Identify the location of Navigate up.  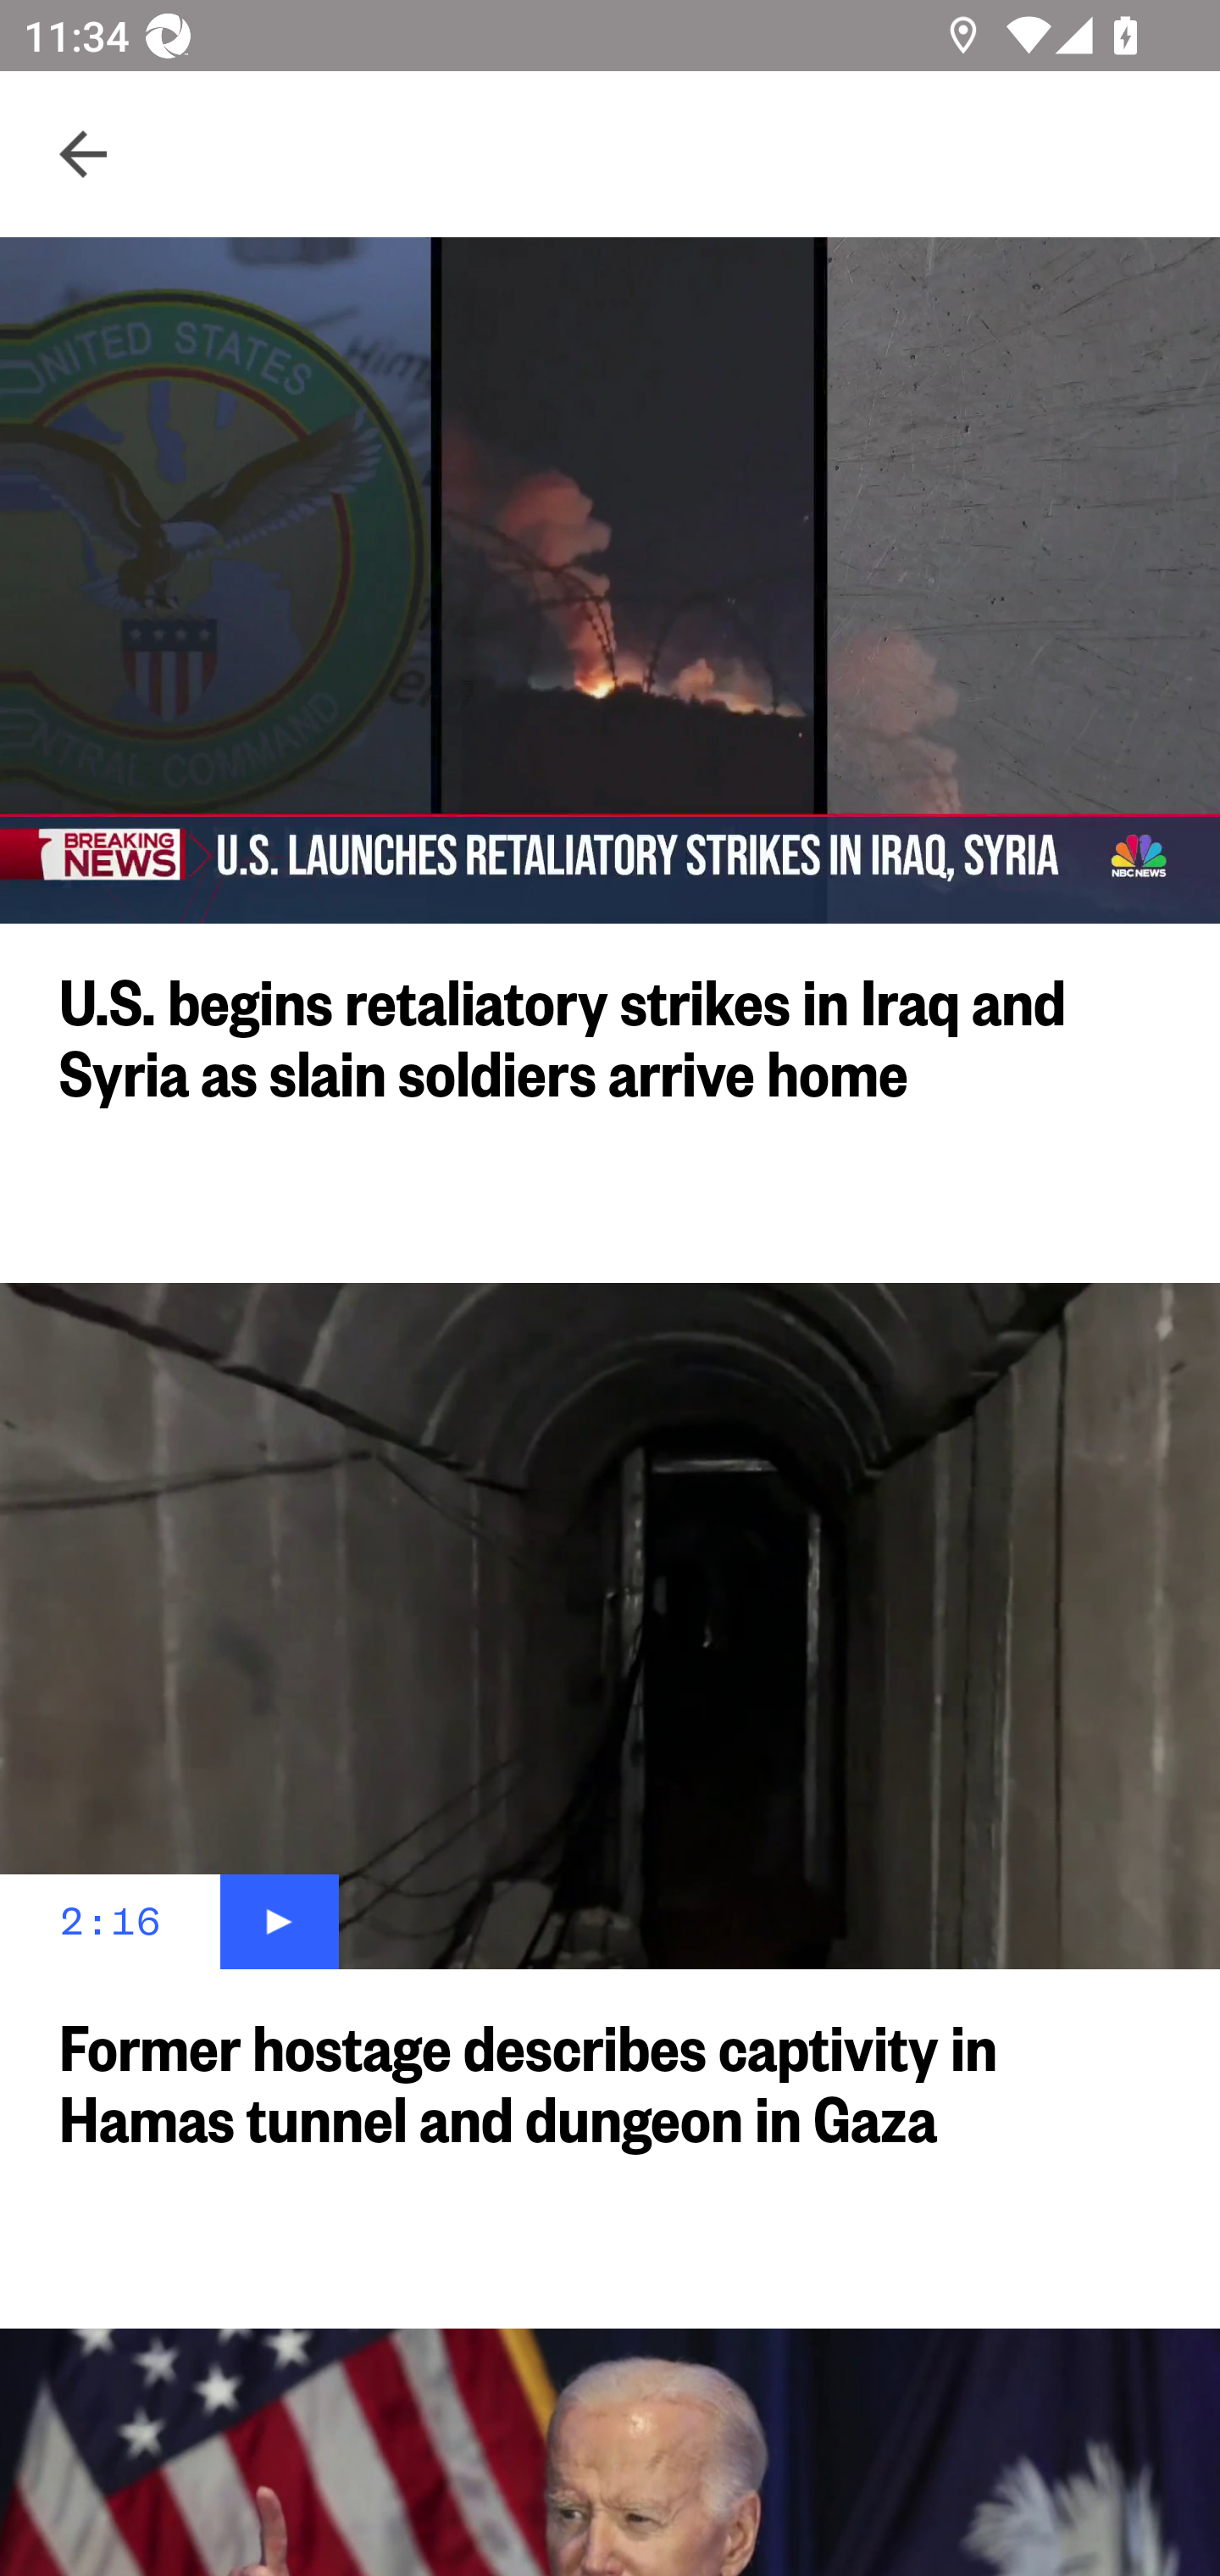
(83, 154).